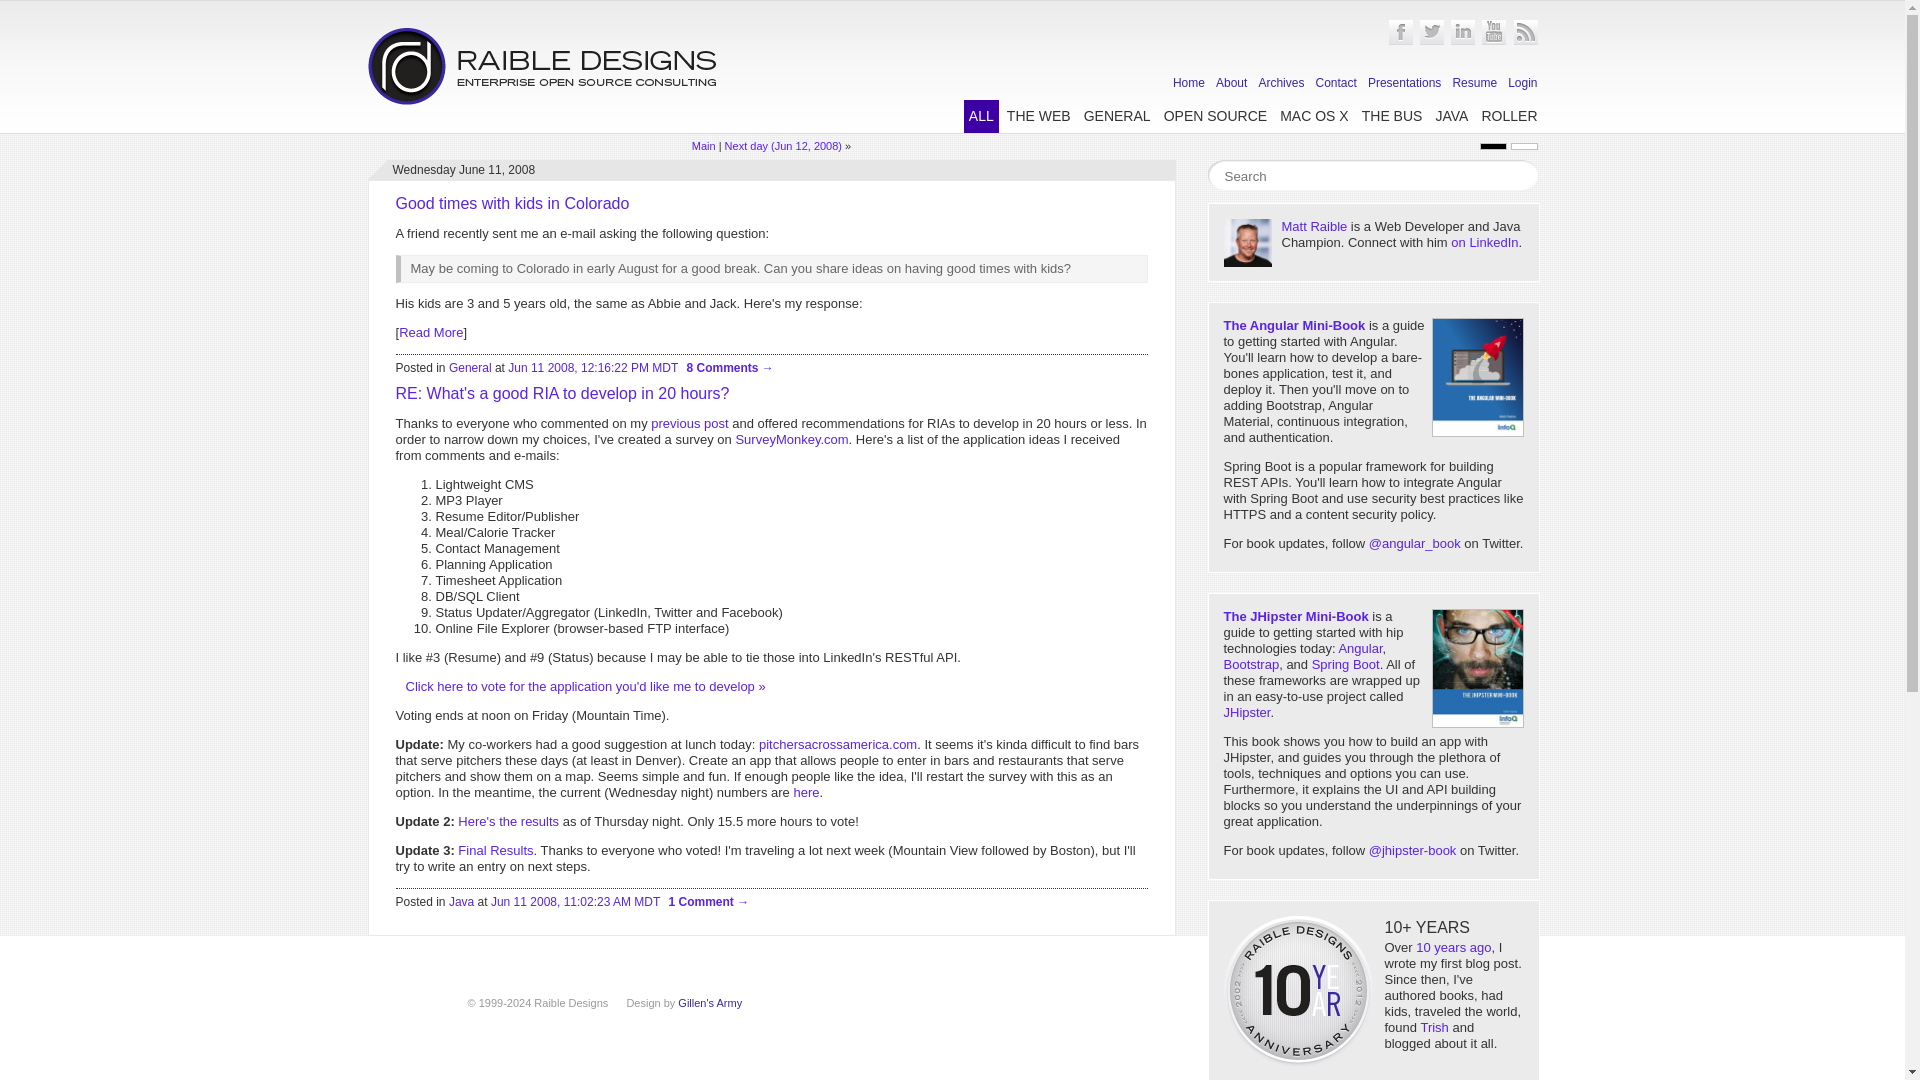 The width and height of the screenshot is (1920, 1080). I want to click on OPEN SOURCE, so click(1215, 116).